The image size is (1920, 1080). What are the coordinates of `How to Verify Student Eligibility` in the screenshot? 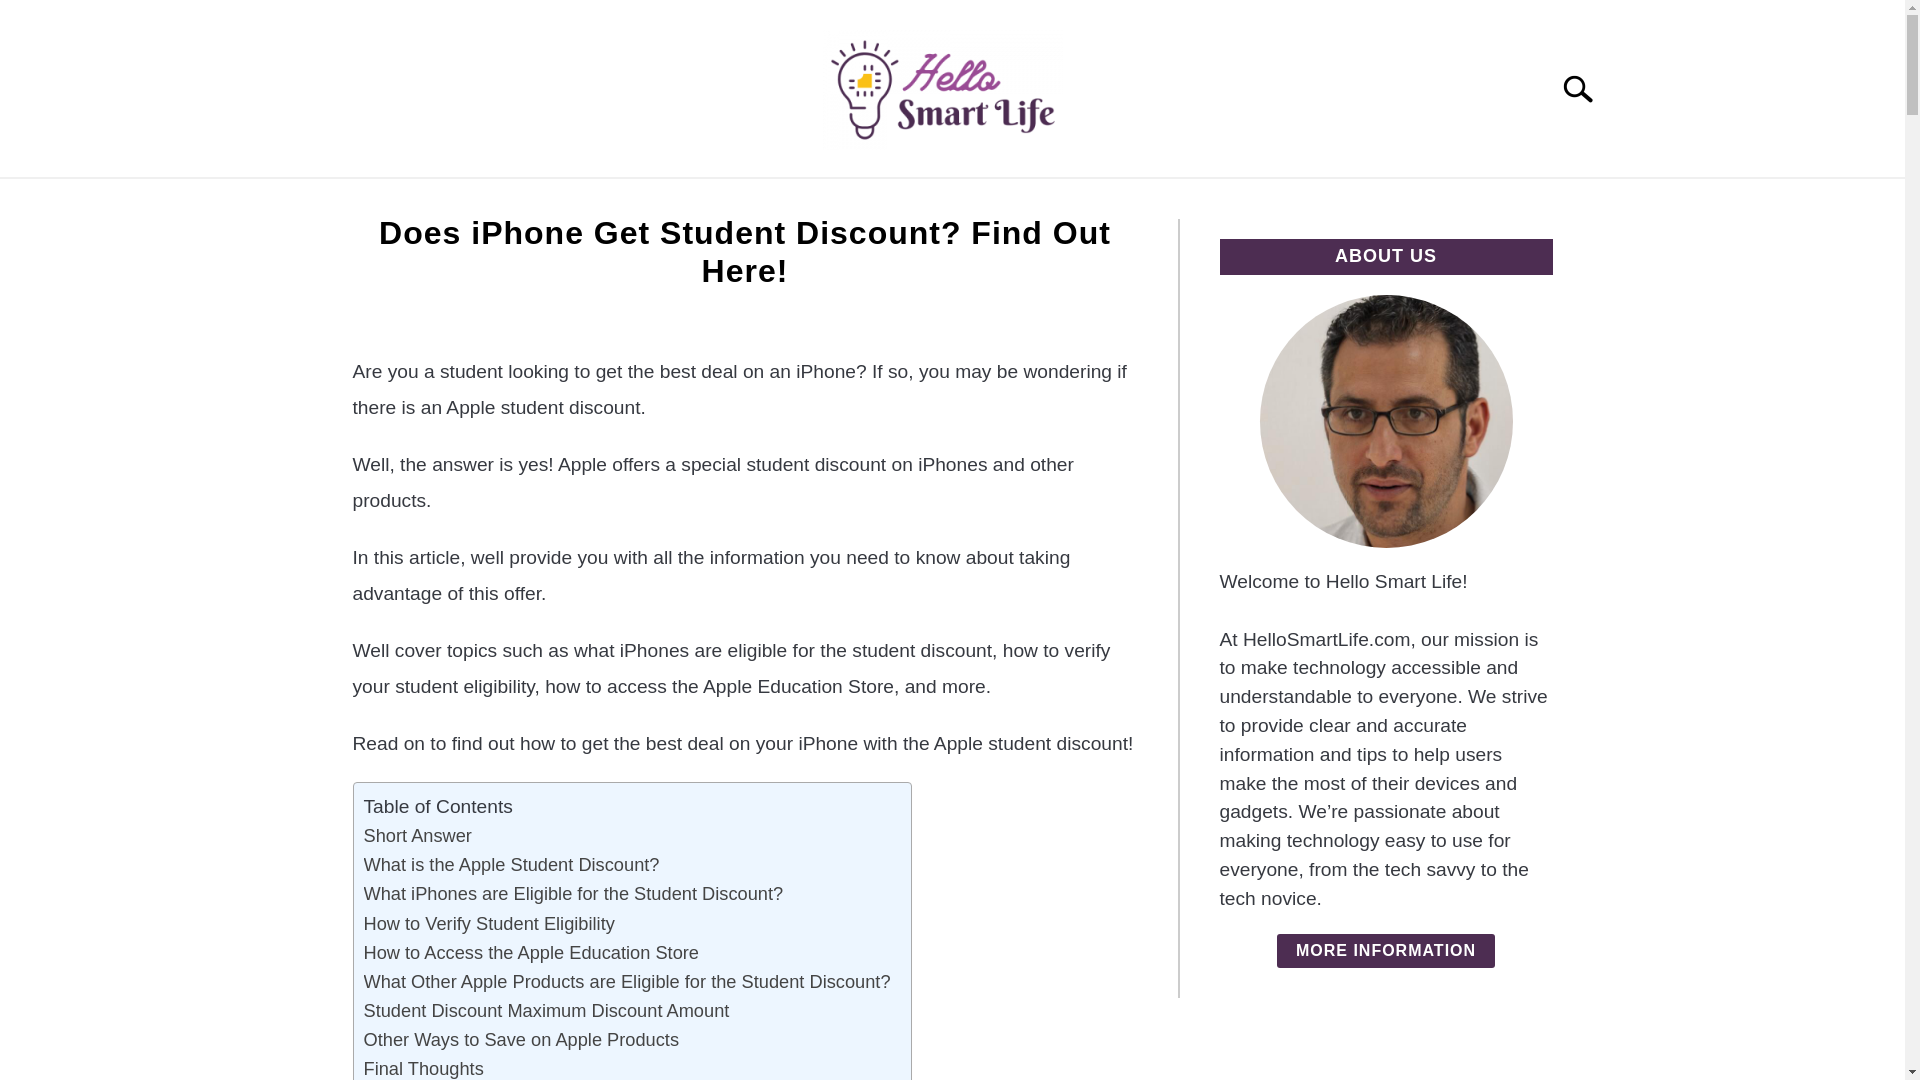 It's located at (489, 922).